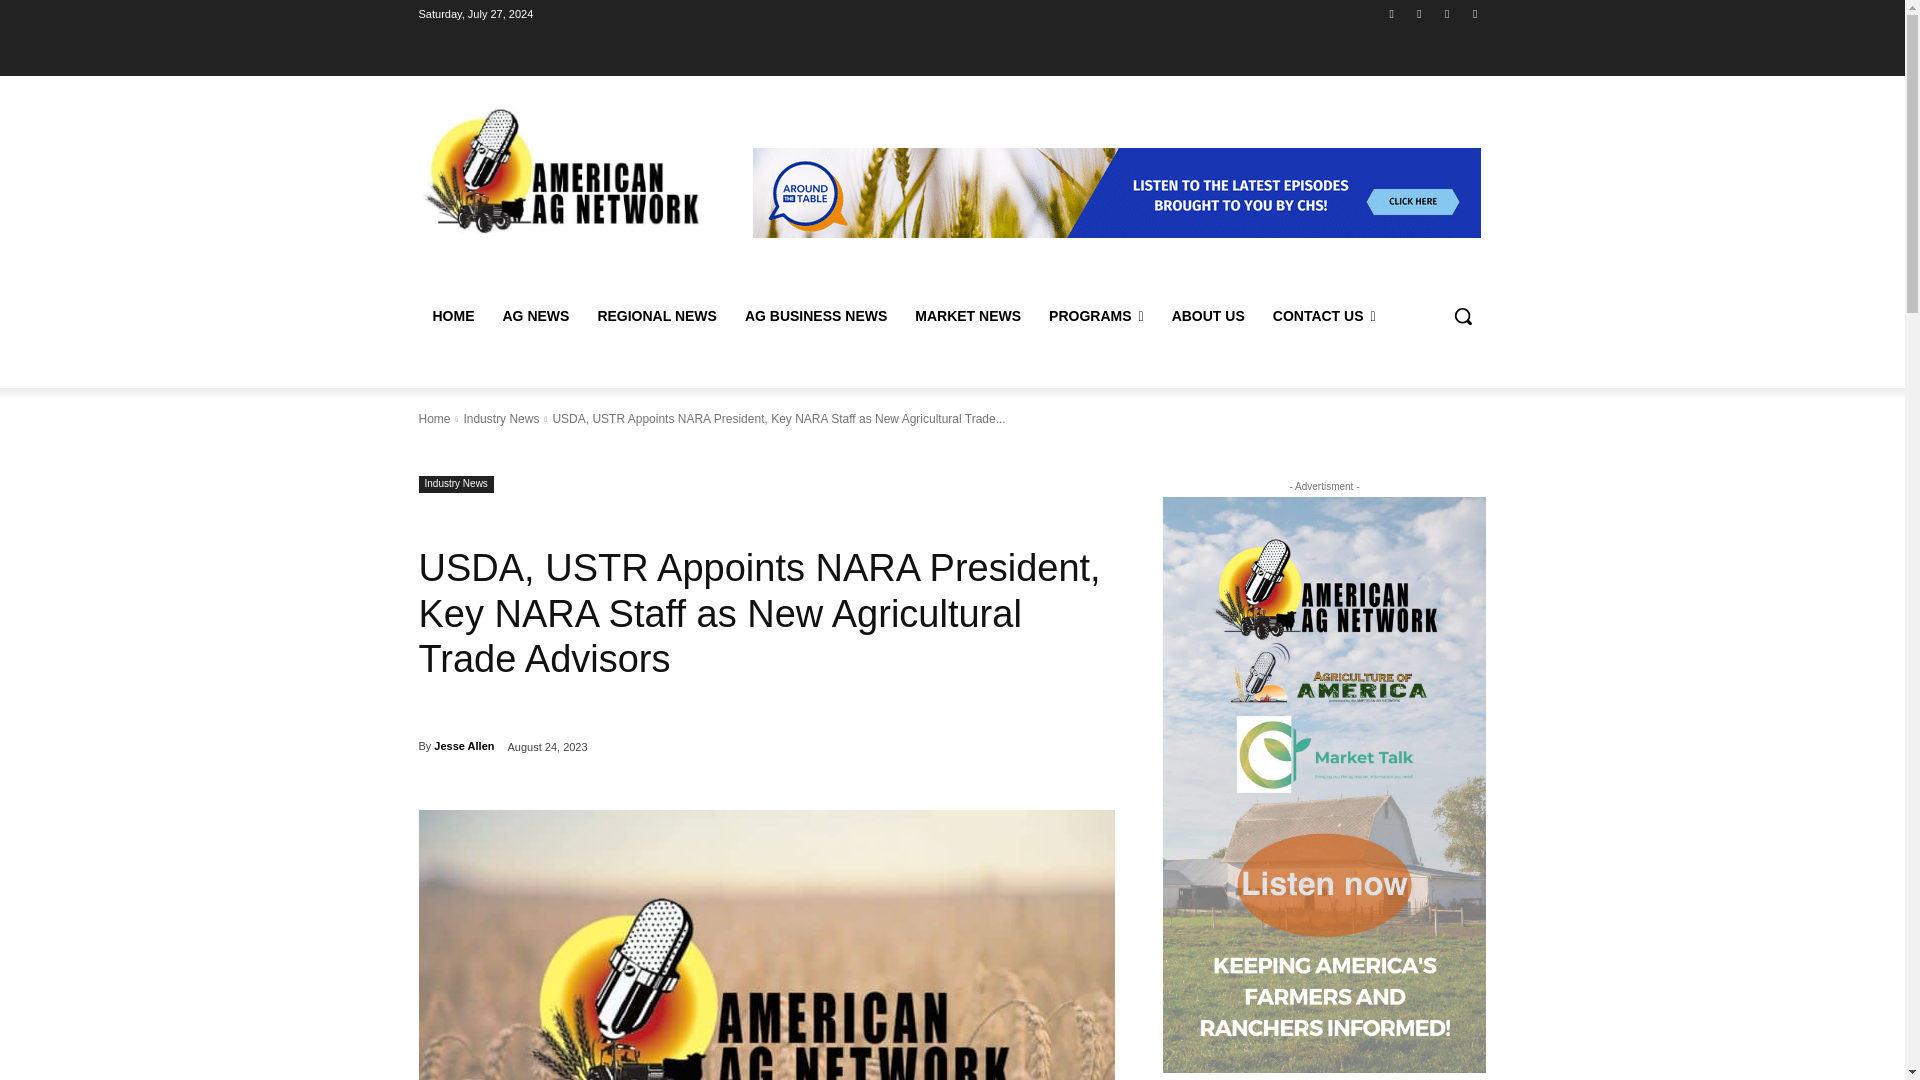 Image resolution: width=1920 pixels, height=1080 pixels. I want to click on ABOUT US, so click(1208, 316).